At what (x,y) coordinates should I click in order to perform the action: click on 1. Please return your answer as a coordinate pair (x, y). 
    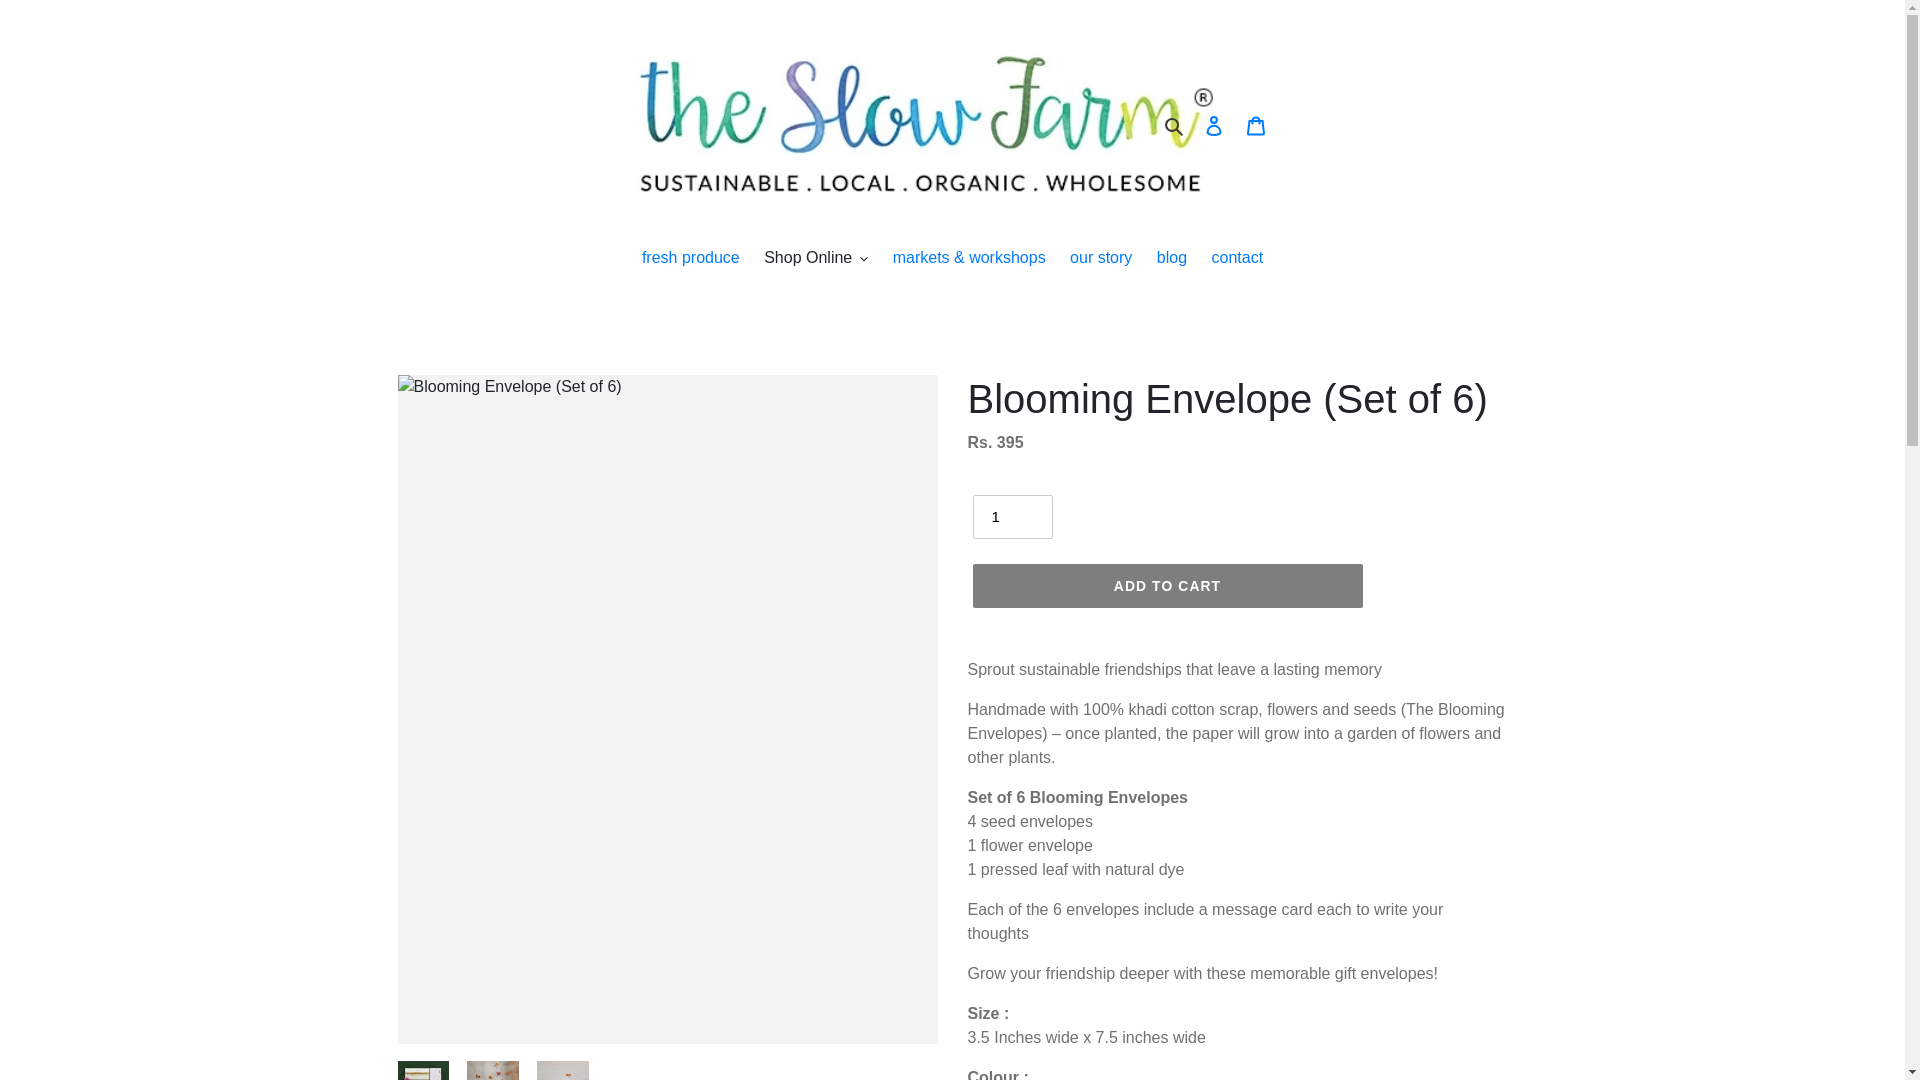
    Looking at the image, I should click on (1012, 516).